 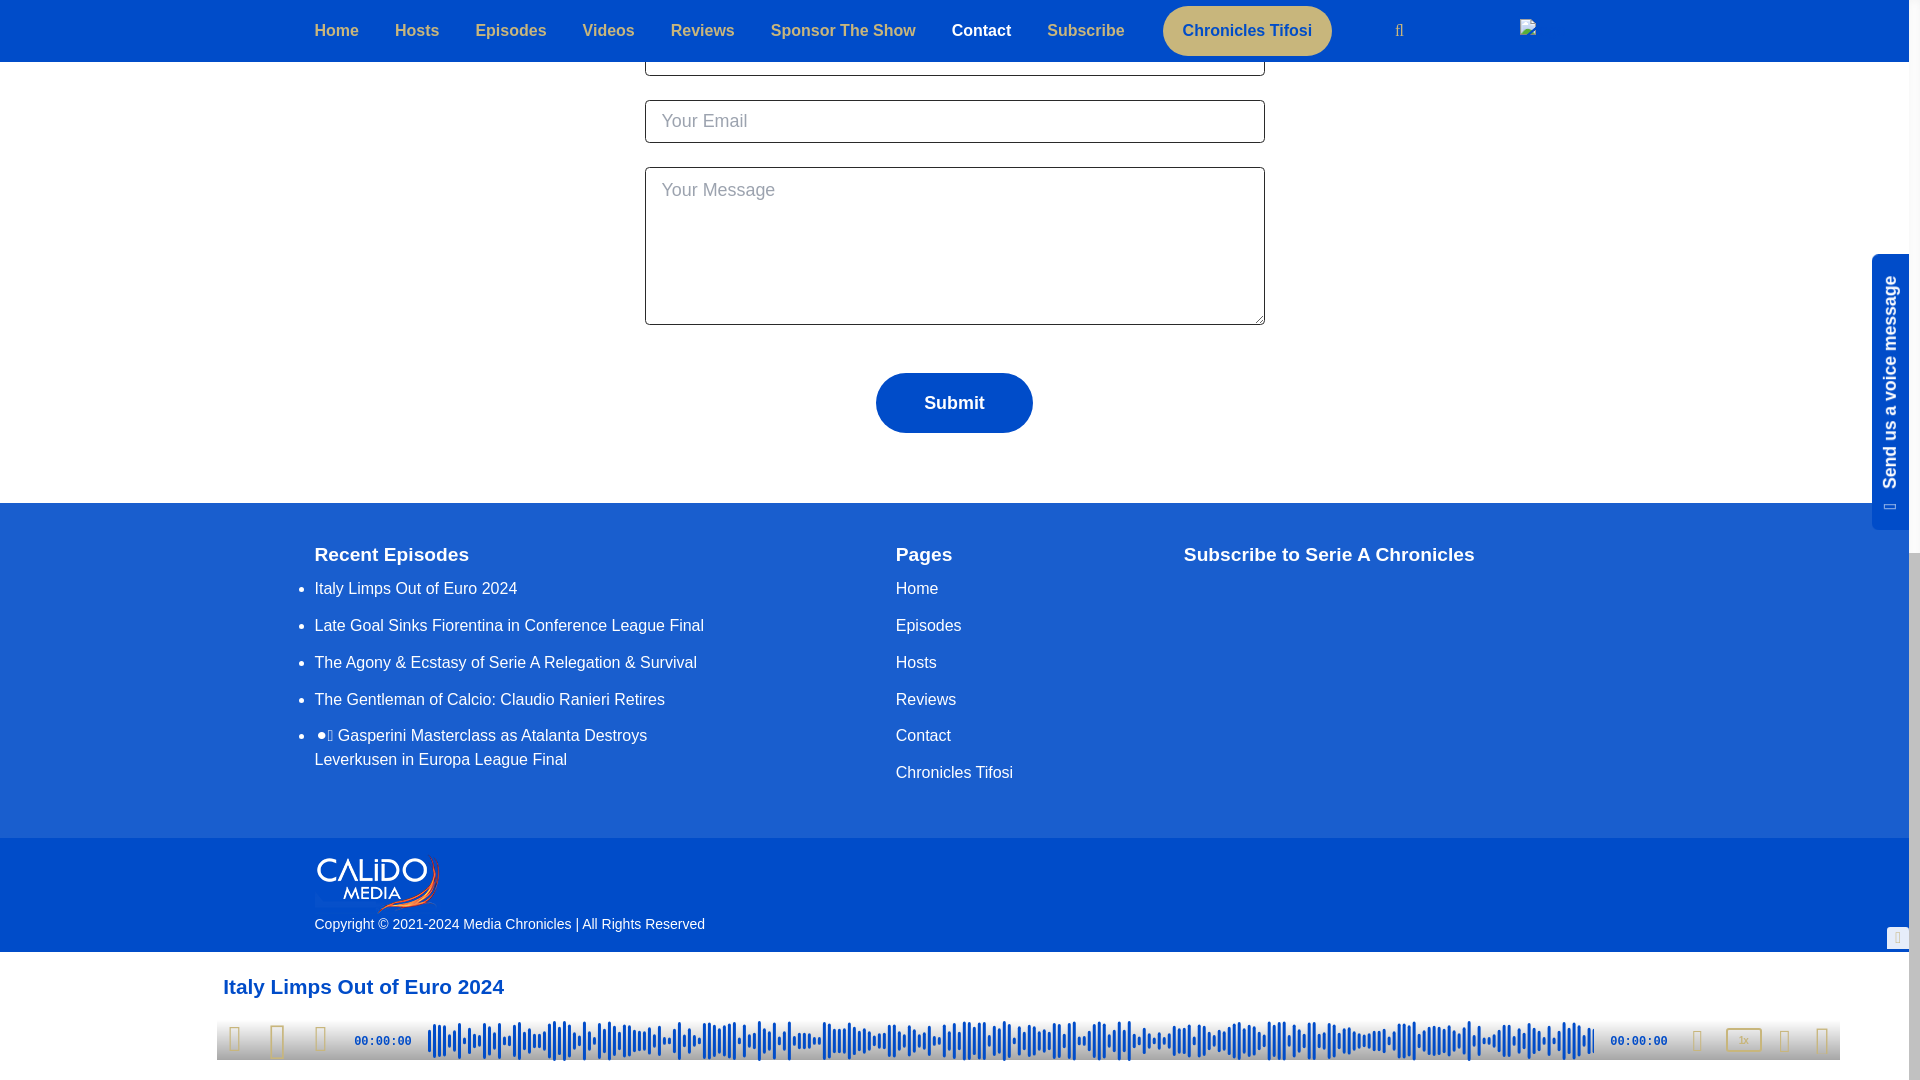 What do you see at coordinates (1205, 612) in the screenshot?
I see `Spotify` at bounding box center [1205, 612].